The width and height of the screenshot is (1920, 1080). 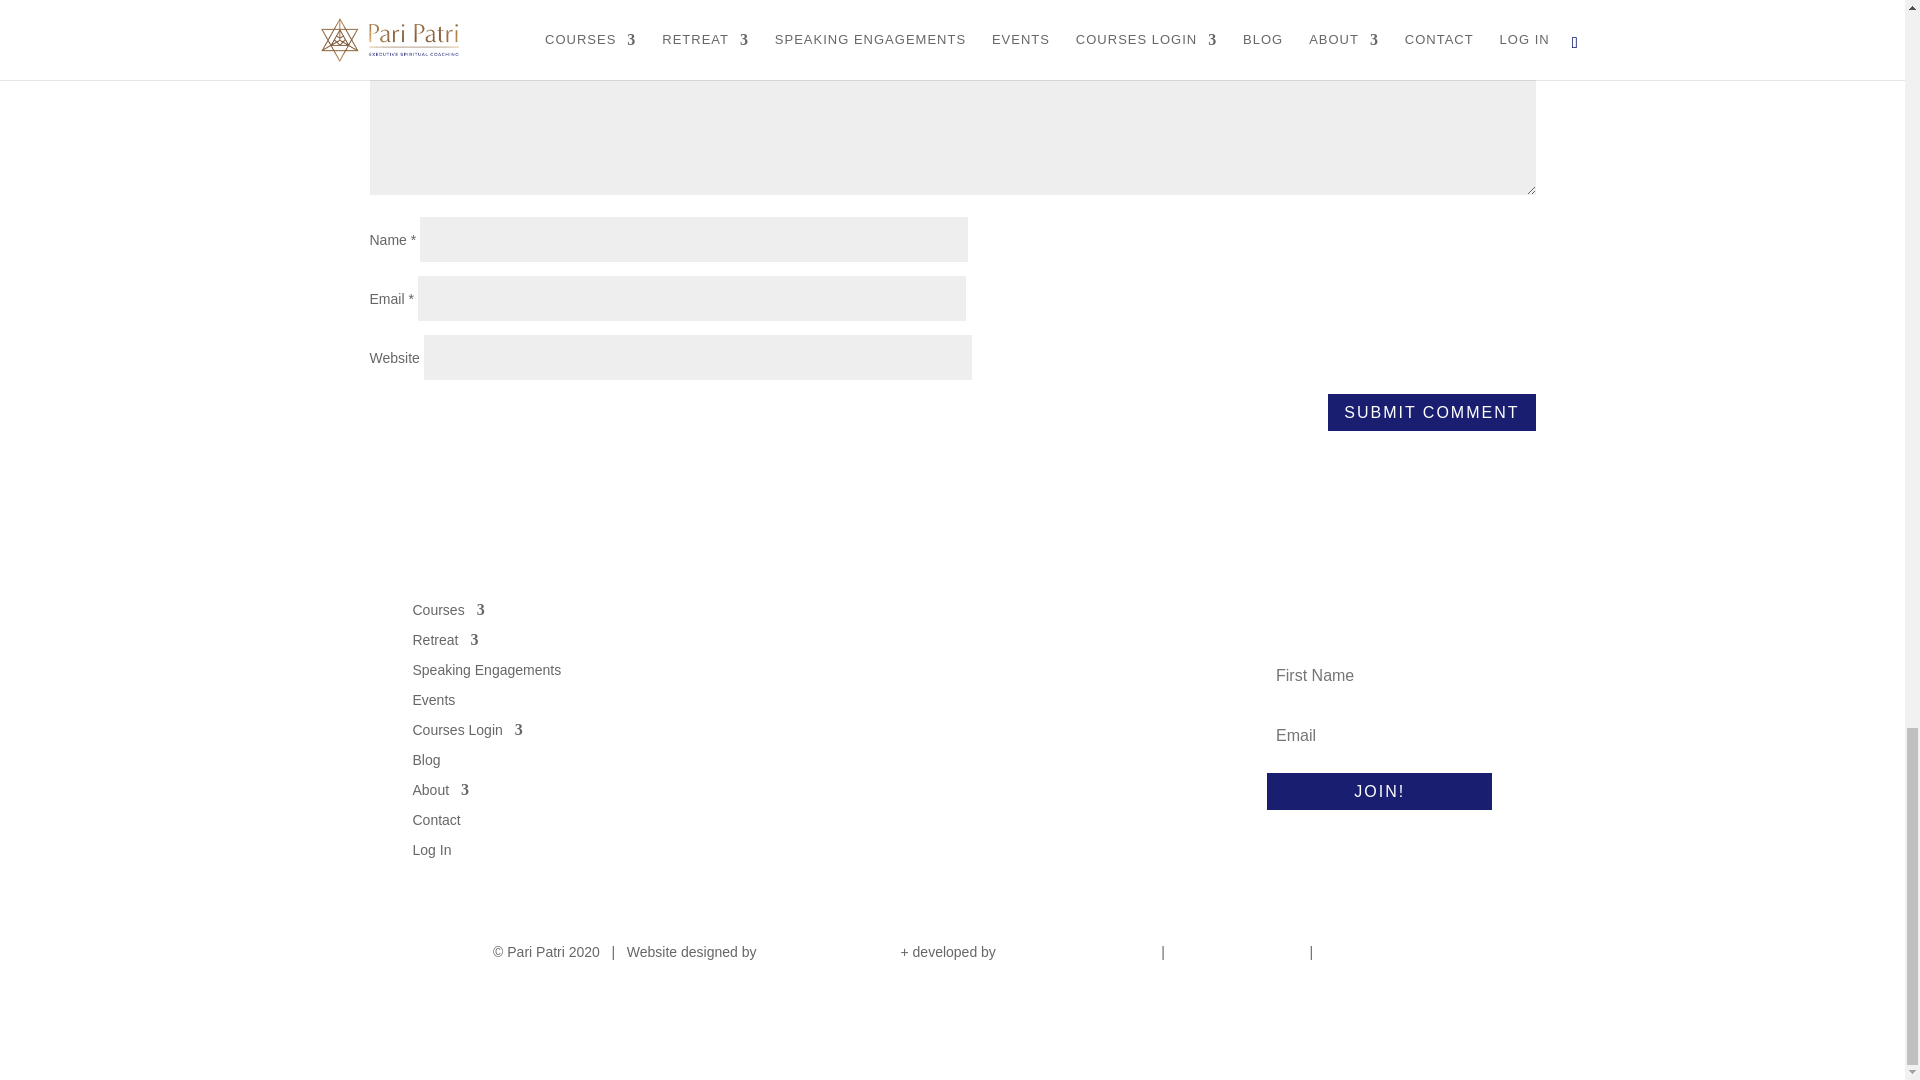 I want to click on Submit Comment, so click(x=1431, y=412).